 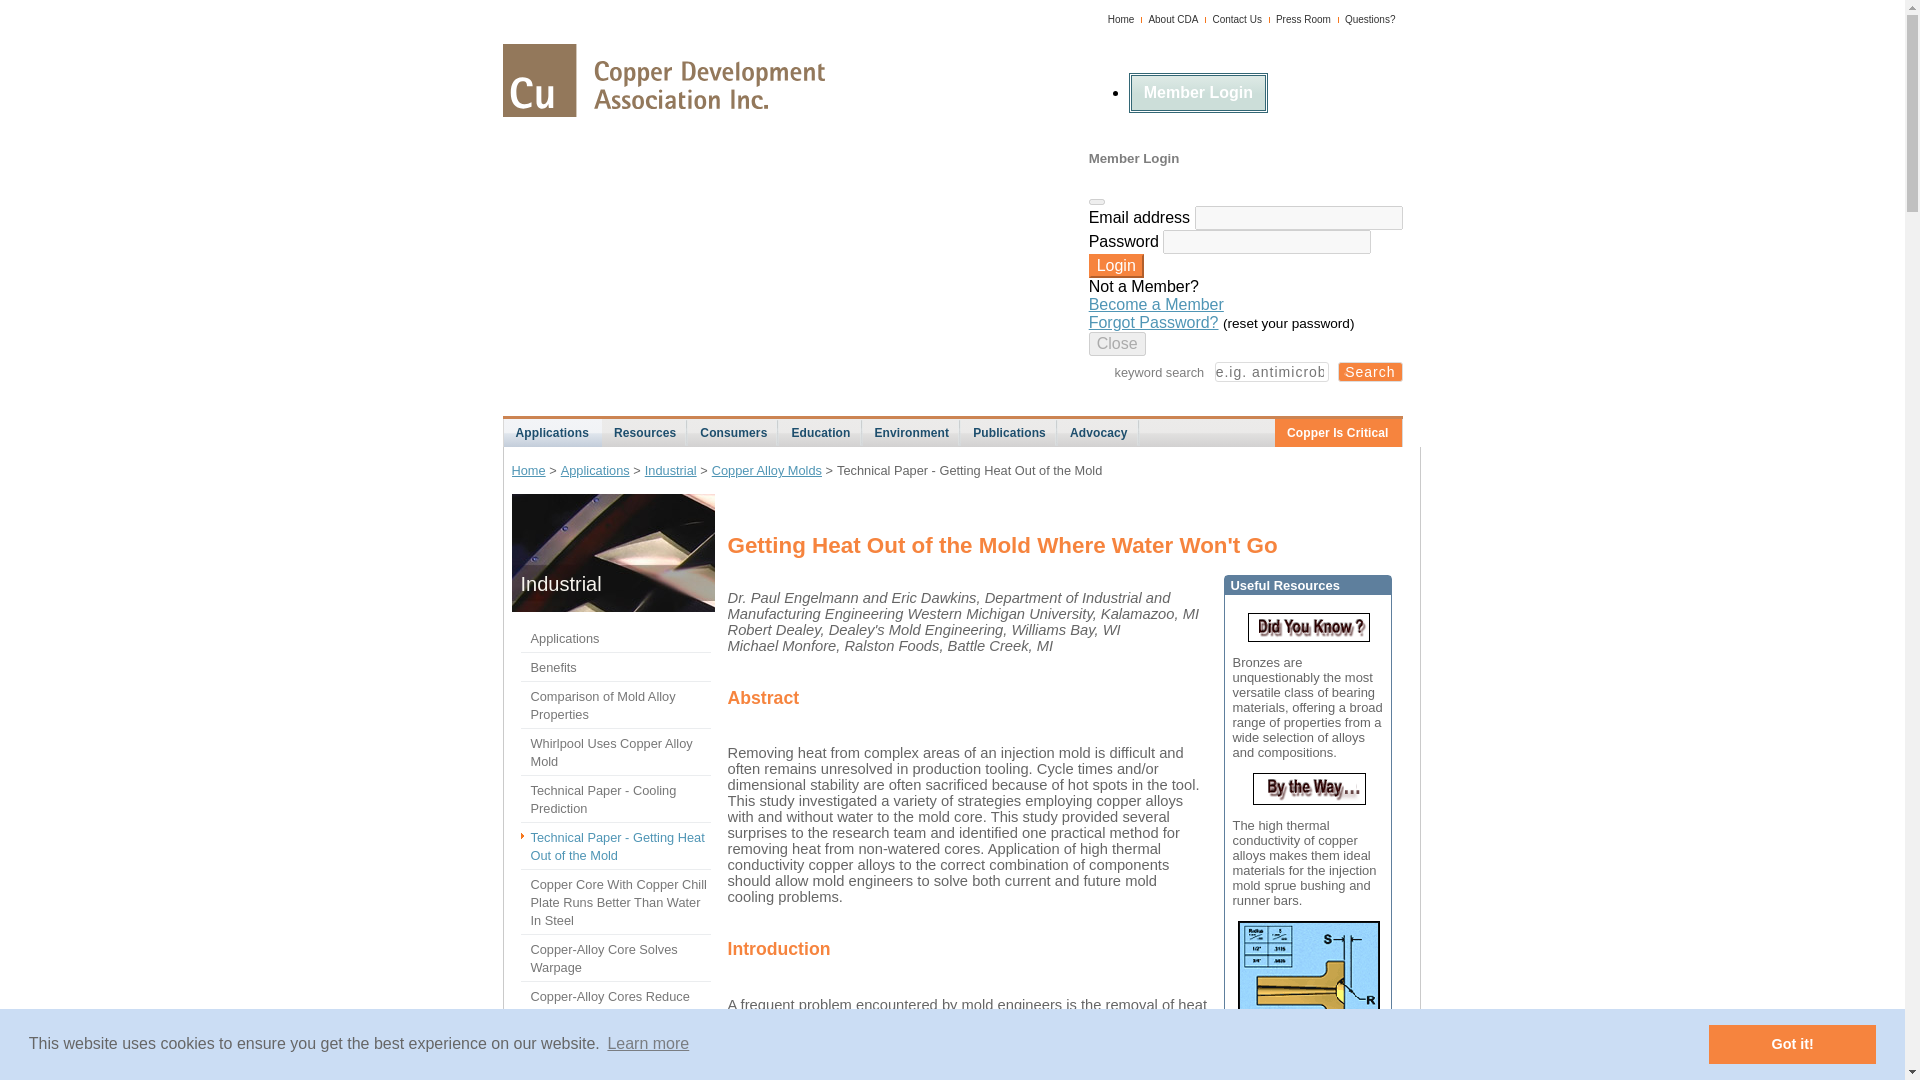 What do you see at coordinates (820, 433) in the screenshot?
I see `Copper resources for education and teaching` at bounding box center [820, 433].